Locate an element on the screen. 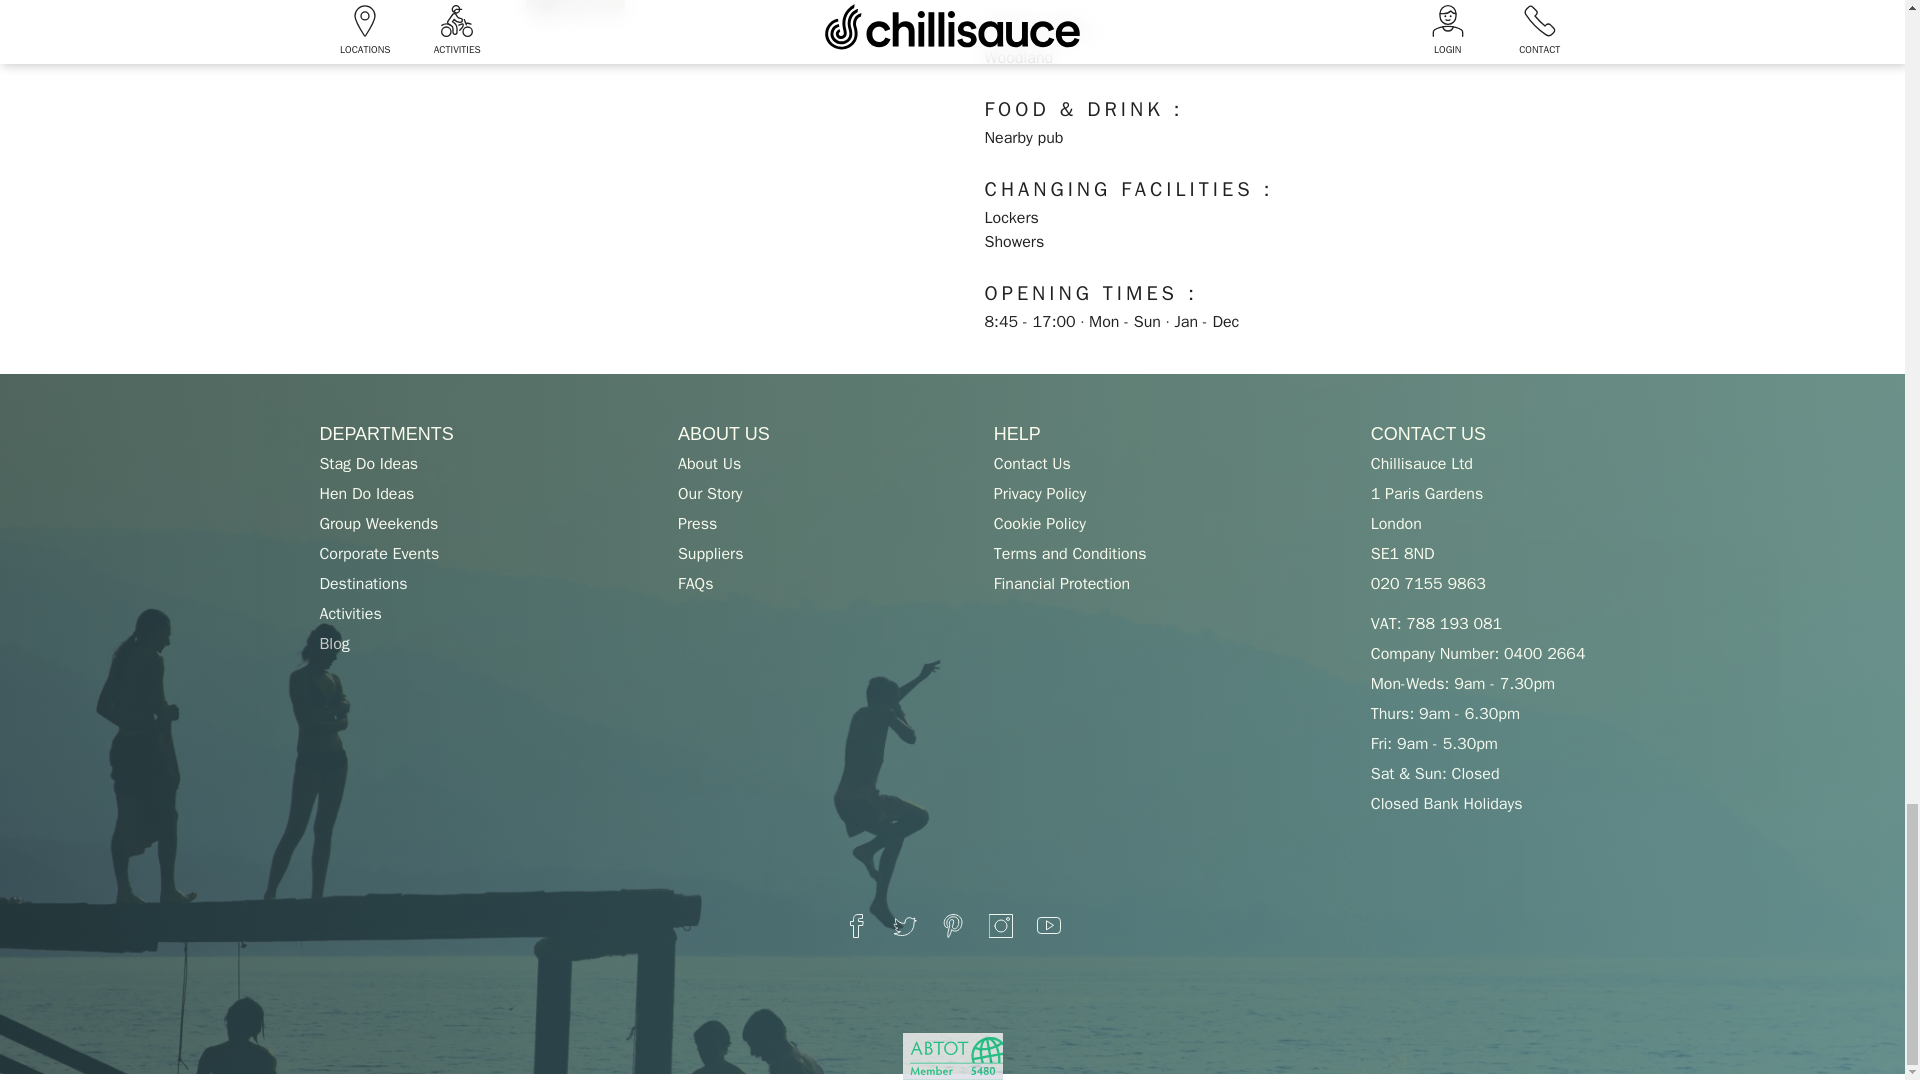 This screenshot has width=1920, height=1080. Financial Protection is located at coordinates (1062, 584).